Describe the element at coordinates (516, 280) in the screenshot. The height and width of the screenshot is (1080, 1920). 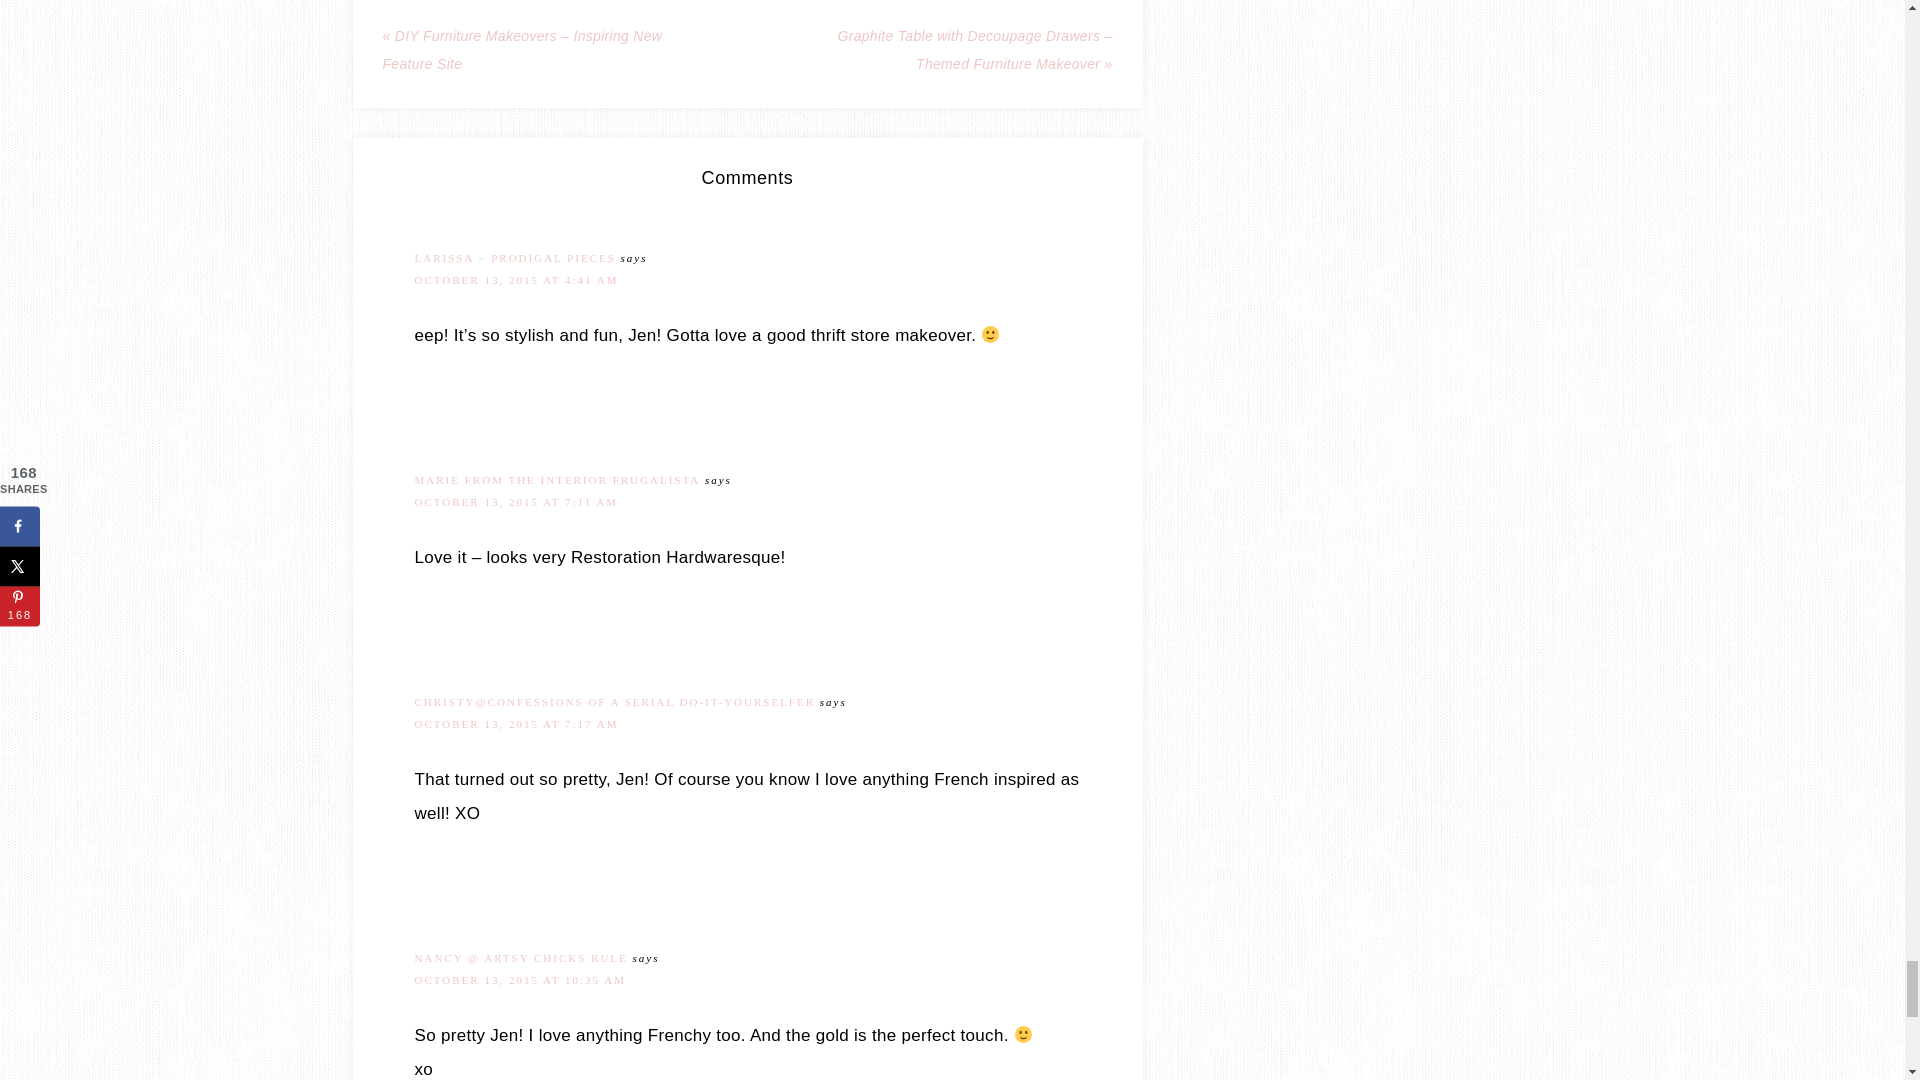
I see `OCTOBER 13, 2015 AT 4:41 AM` at that location.